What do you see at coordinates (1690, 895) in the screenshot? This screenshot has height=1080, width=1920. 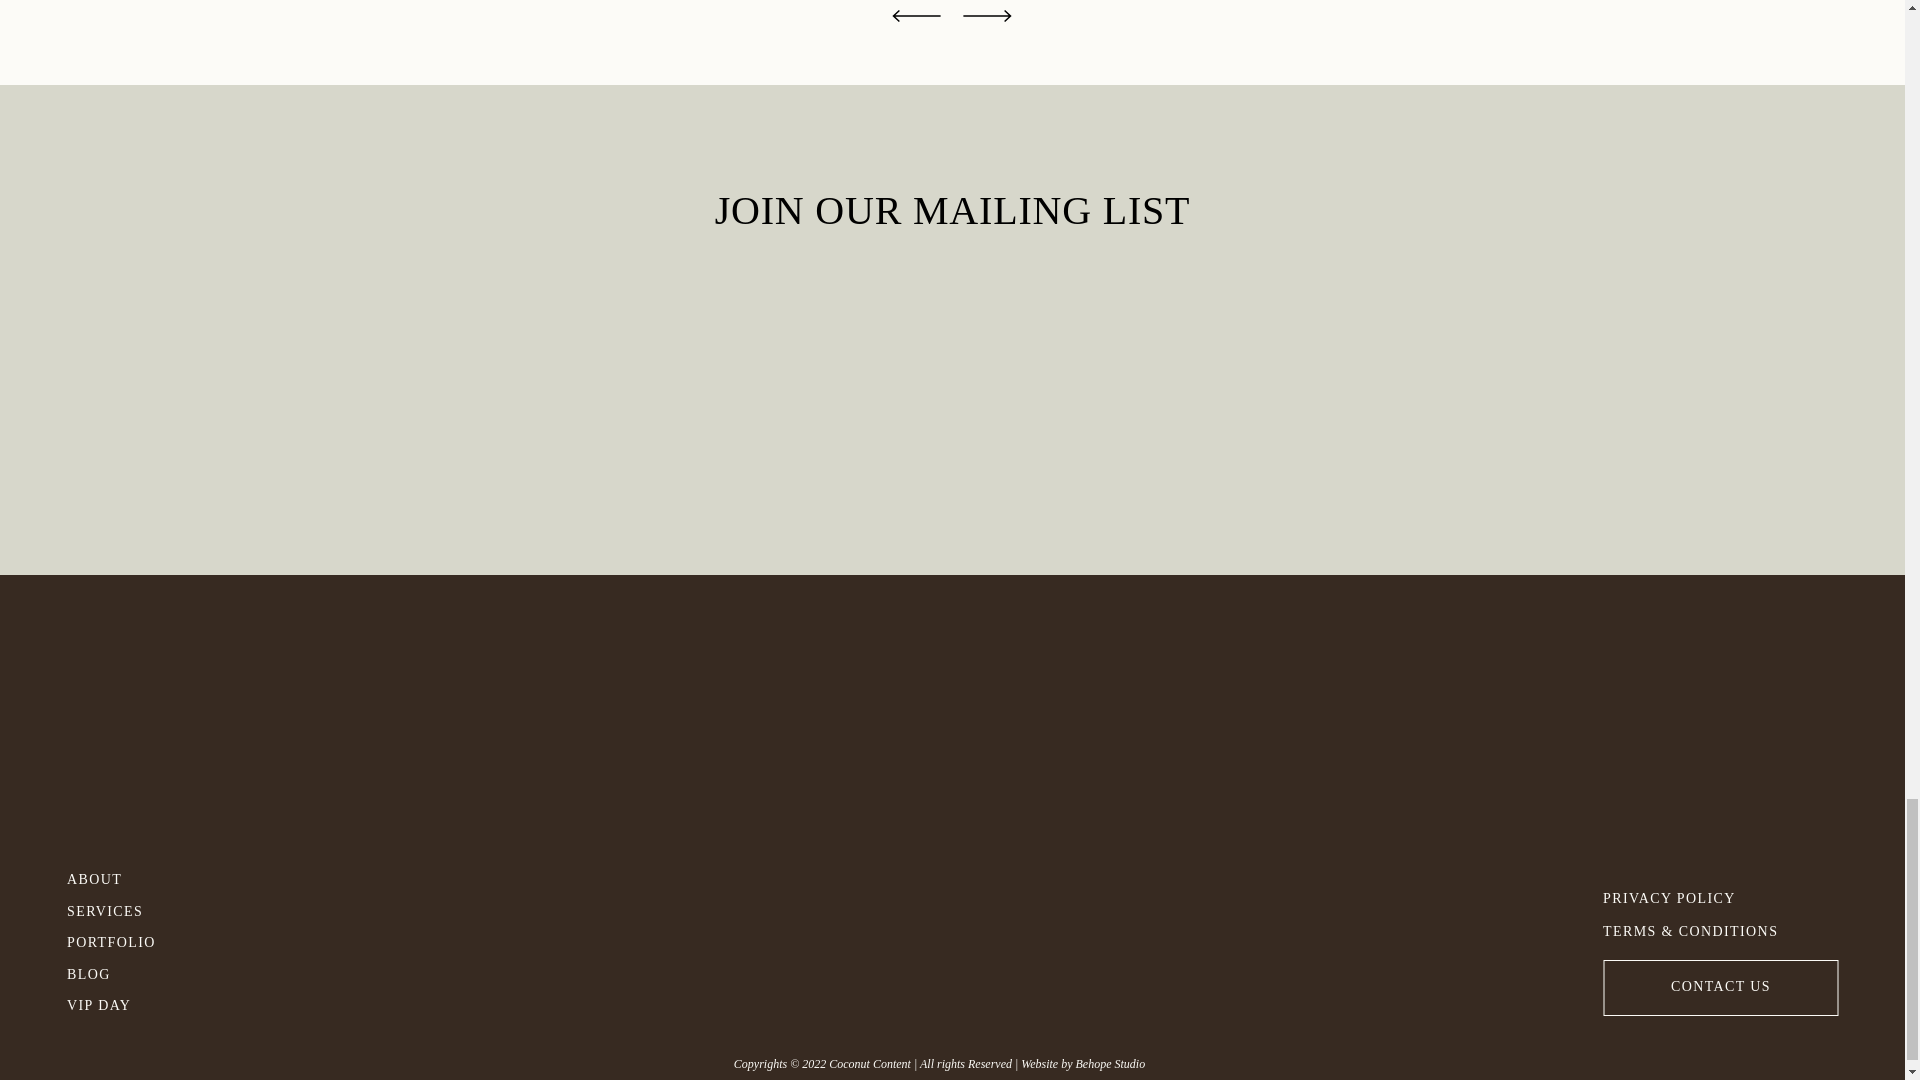 I see `PRIVACY POLICY` at bounding box center [1690, 895].